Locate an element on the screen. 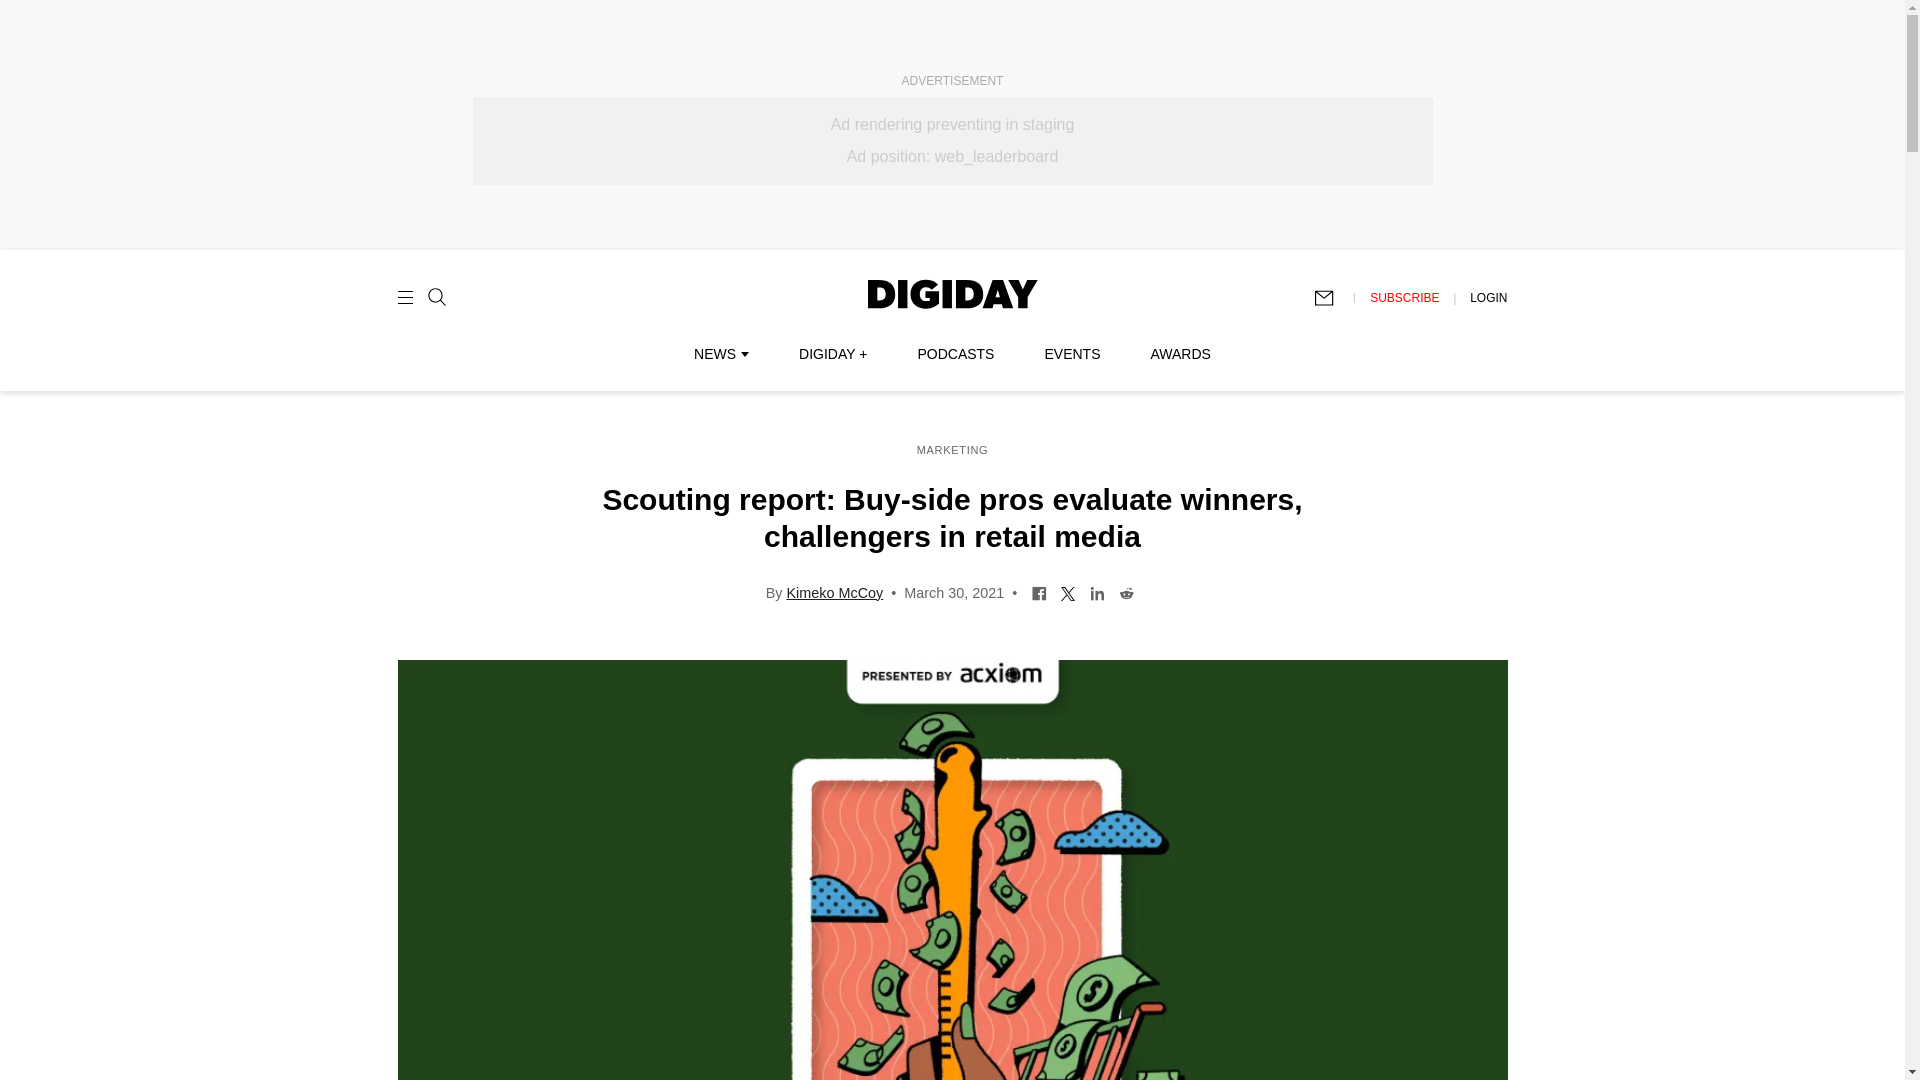  Share on Facebook is located at coordinates (1040, 592).